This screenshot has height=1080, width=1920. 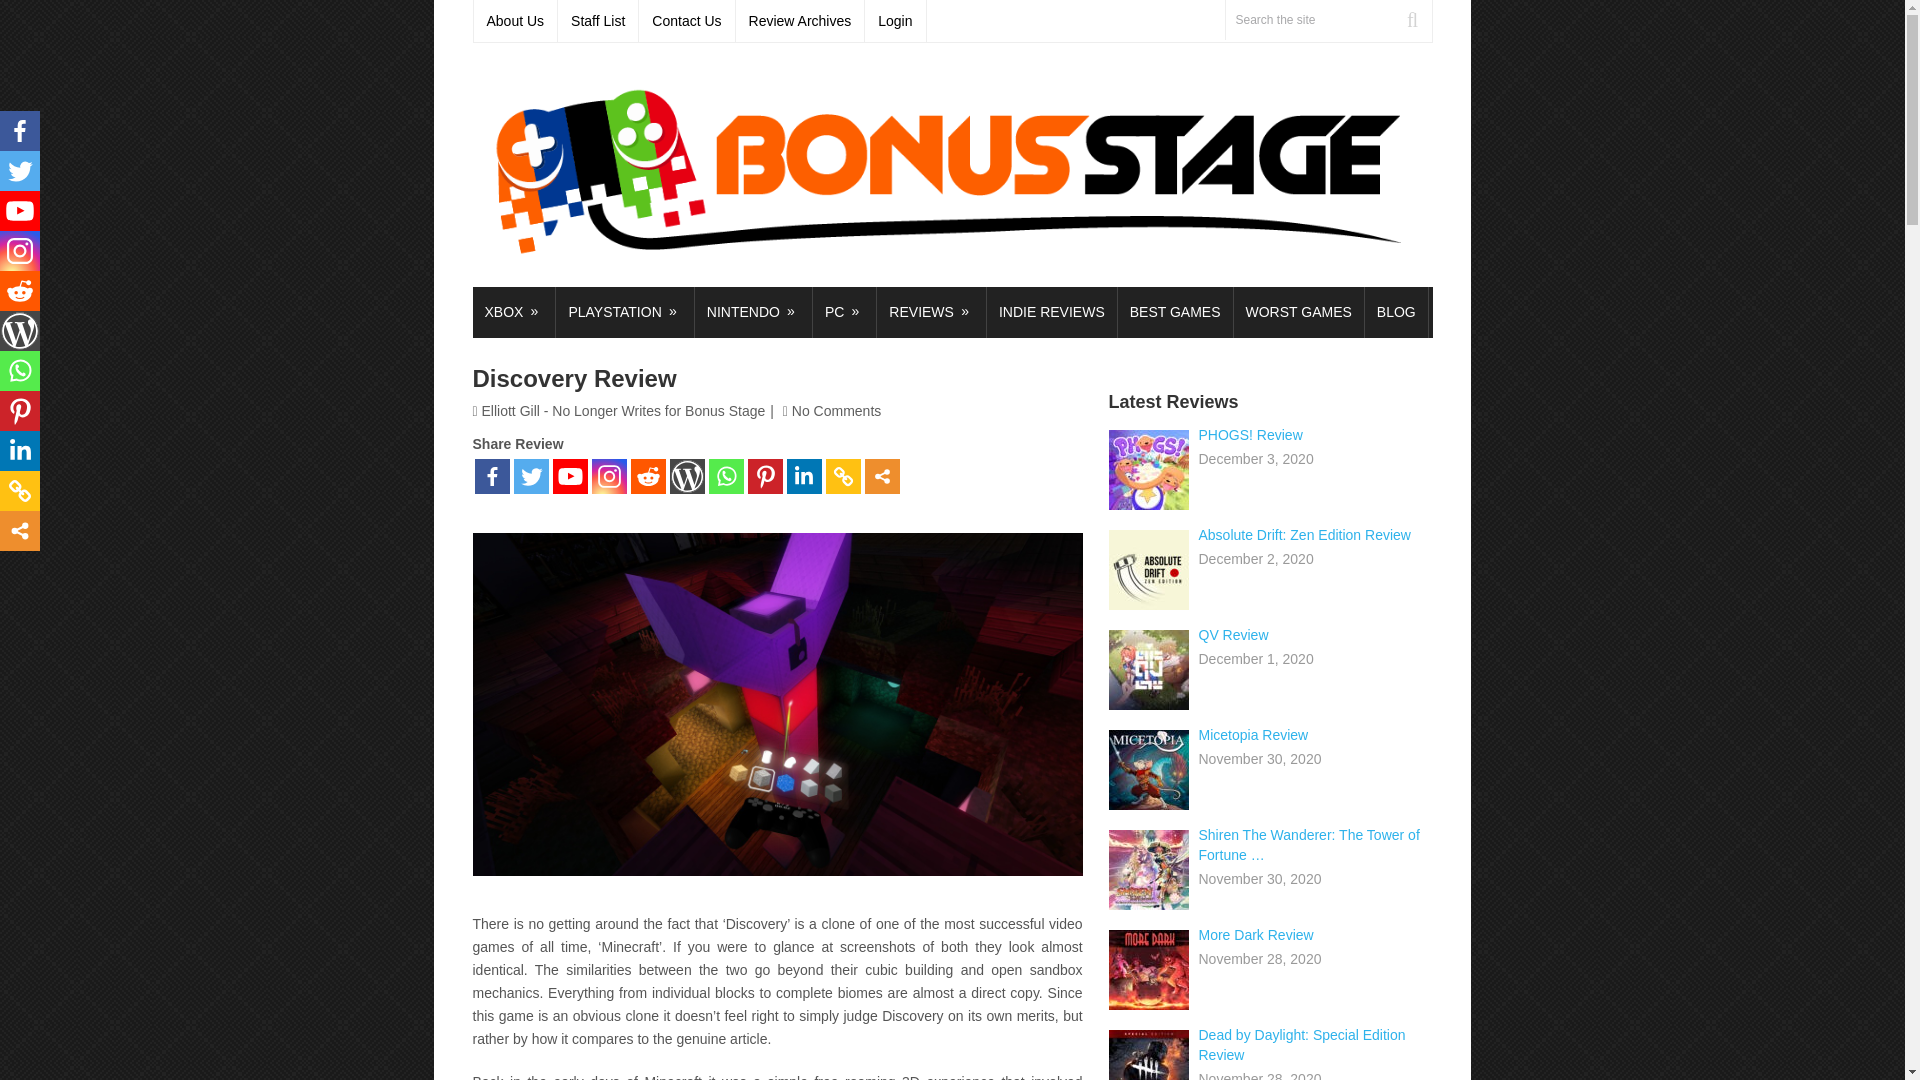 I want to click on Review Archives, so click(x=800, y=21).